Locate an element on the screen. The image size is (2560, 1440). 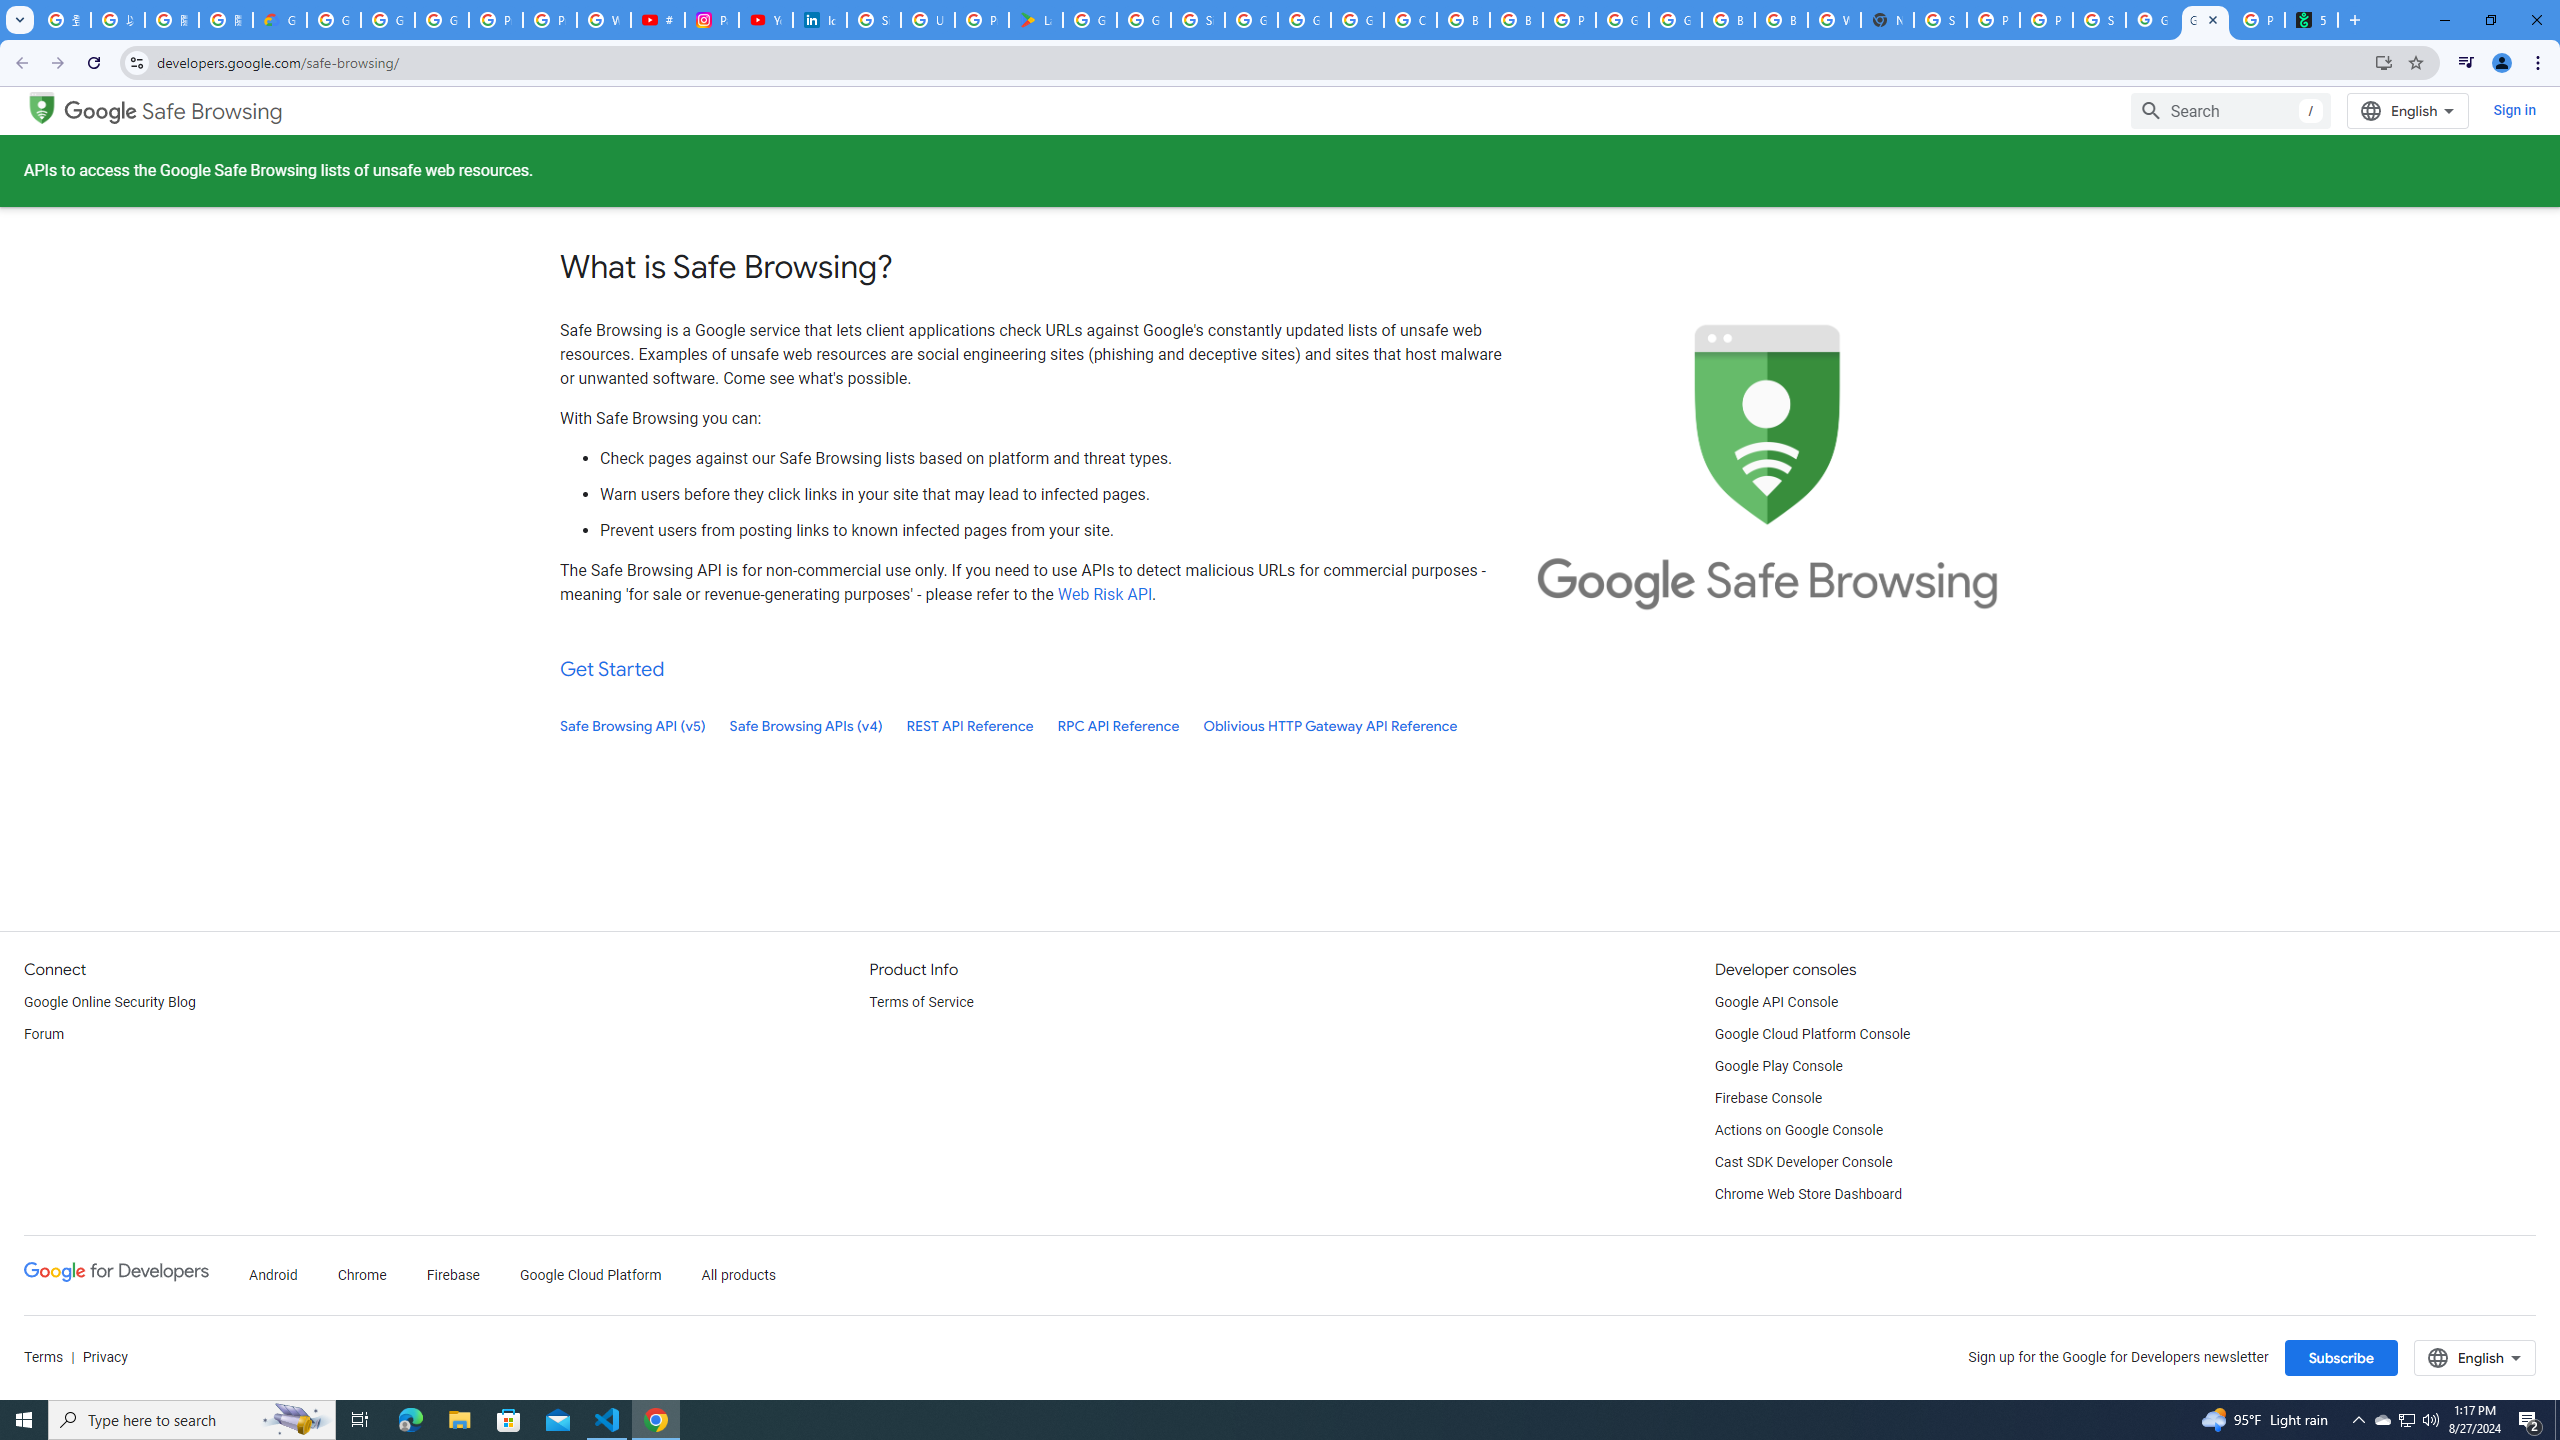
Google Developers is located at coordinates (116, 1276).